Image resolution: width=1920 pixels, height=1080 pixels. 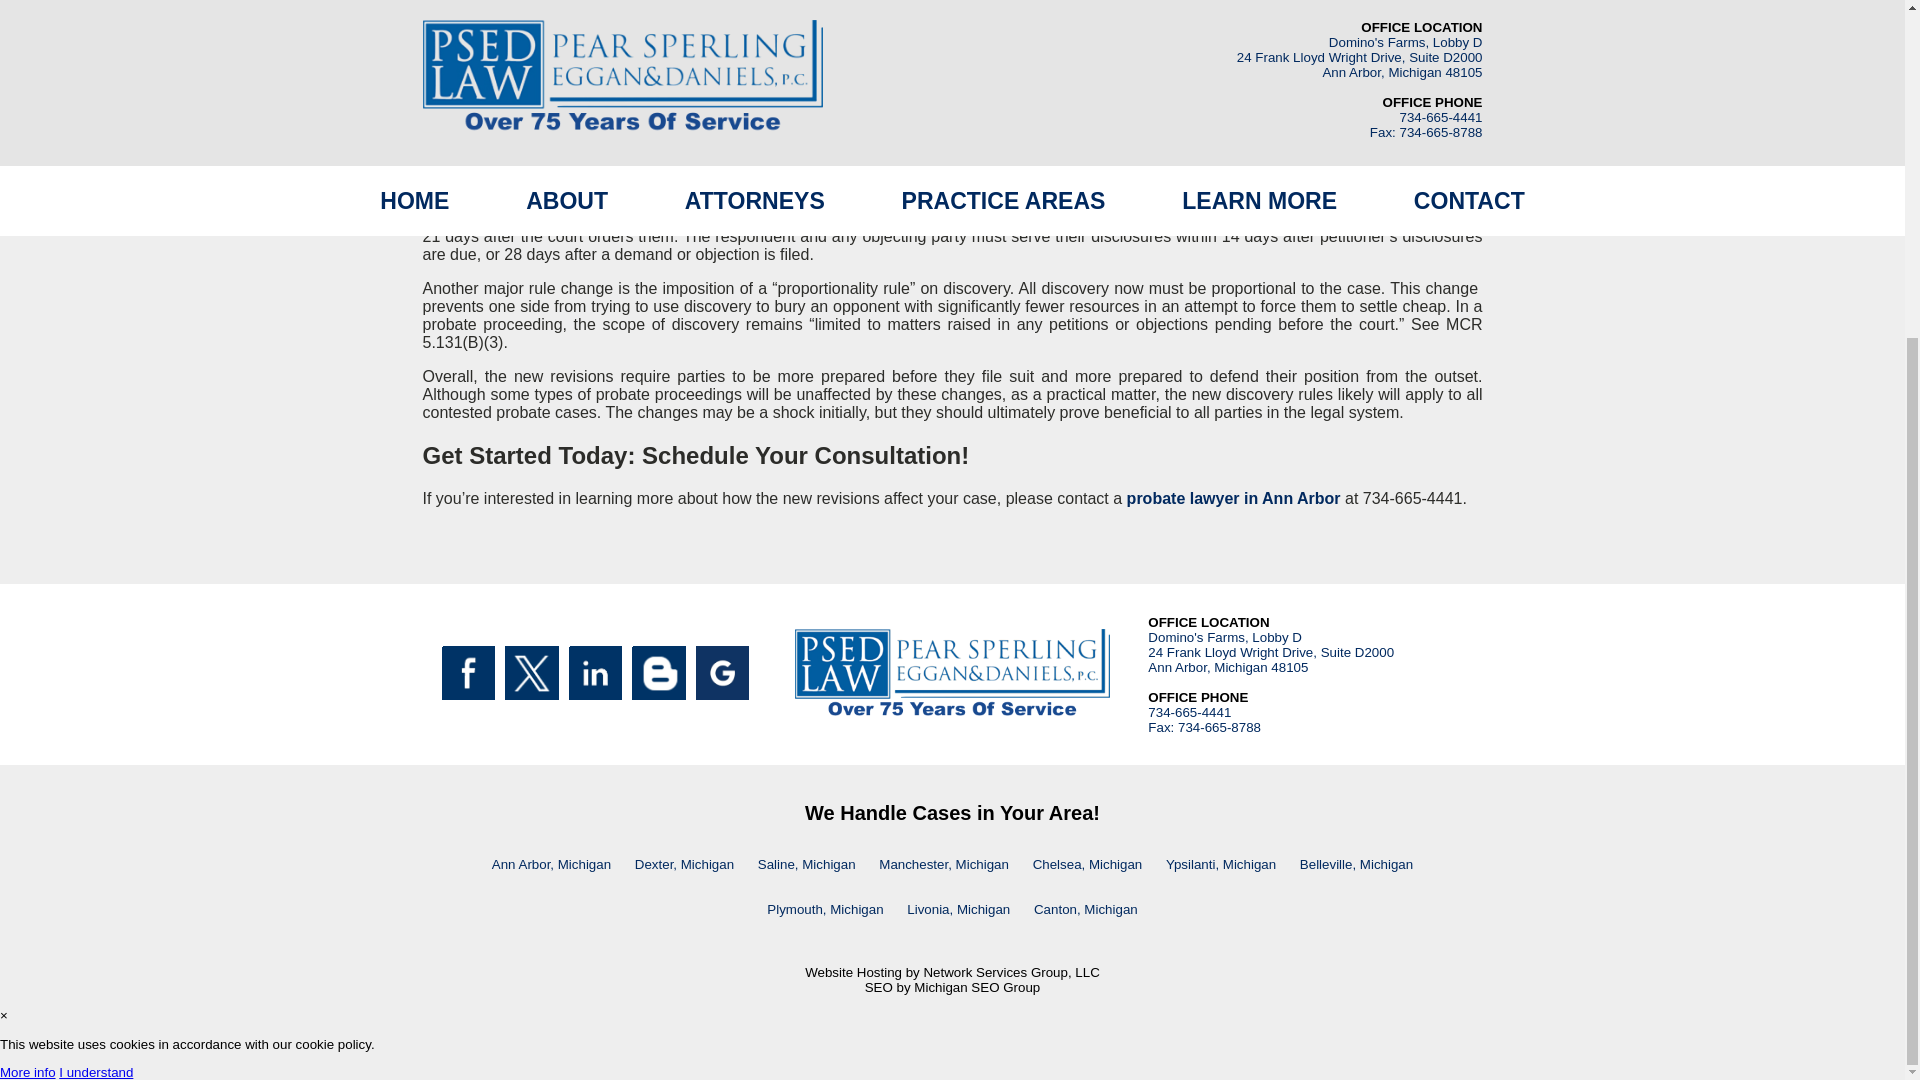 I want to click on Chelsea, Michigan, so click(x=1088, y=864).